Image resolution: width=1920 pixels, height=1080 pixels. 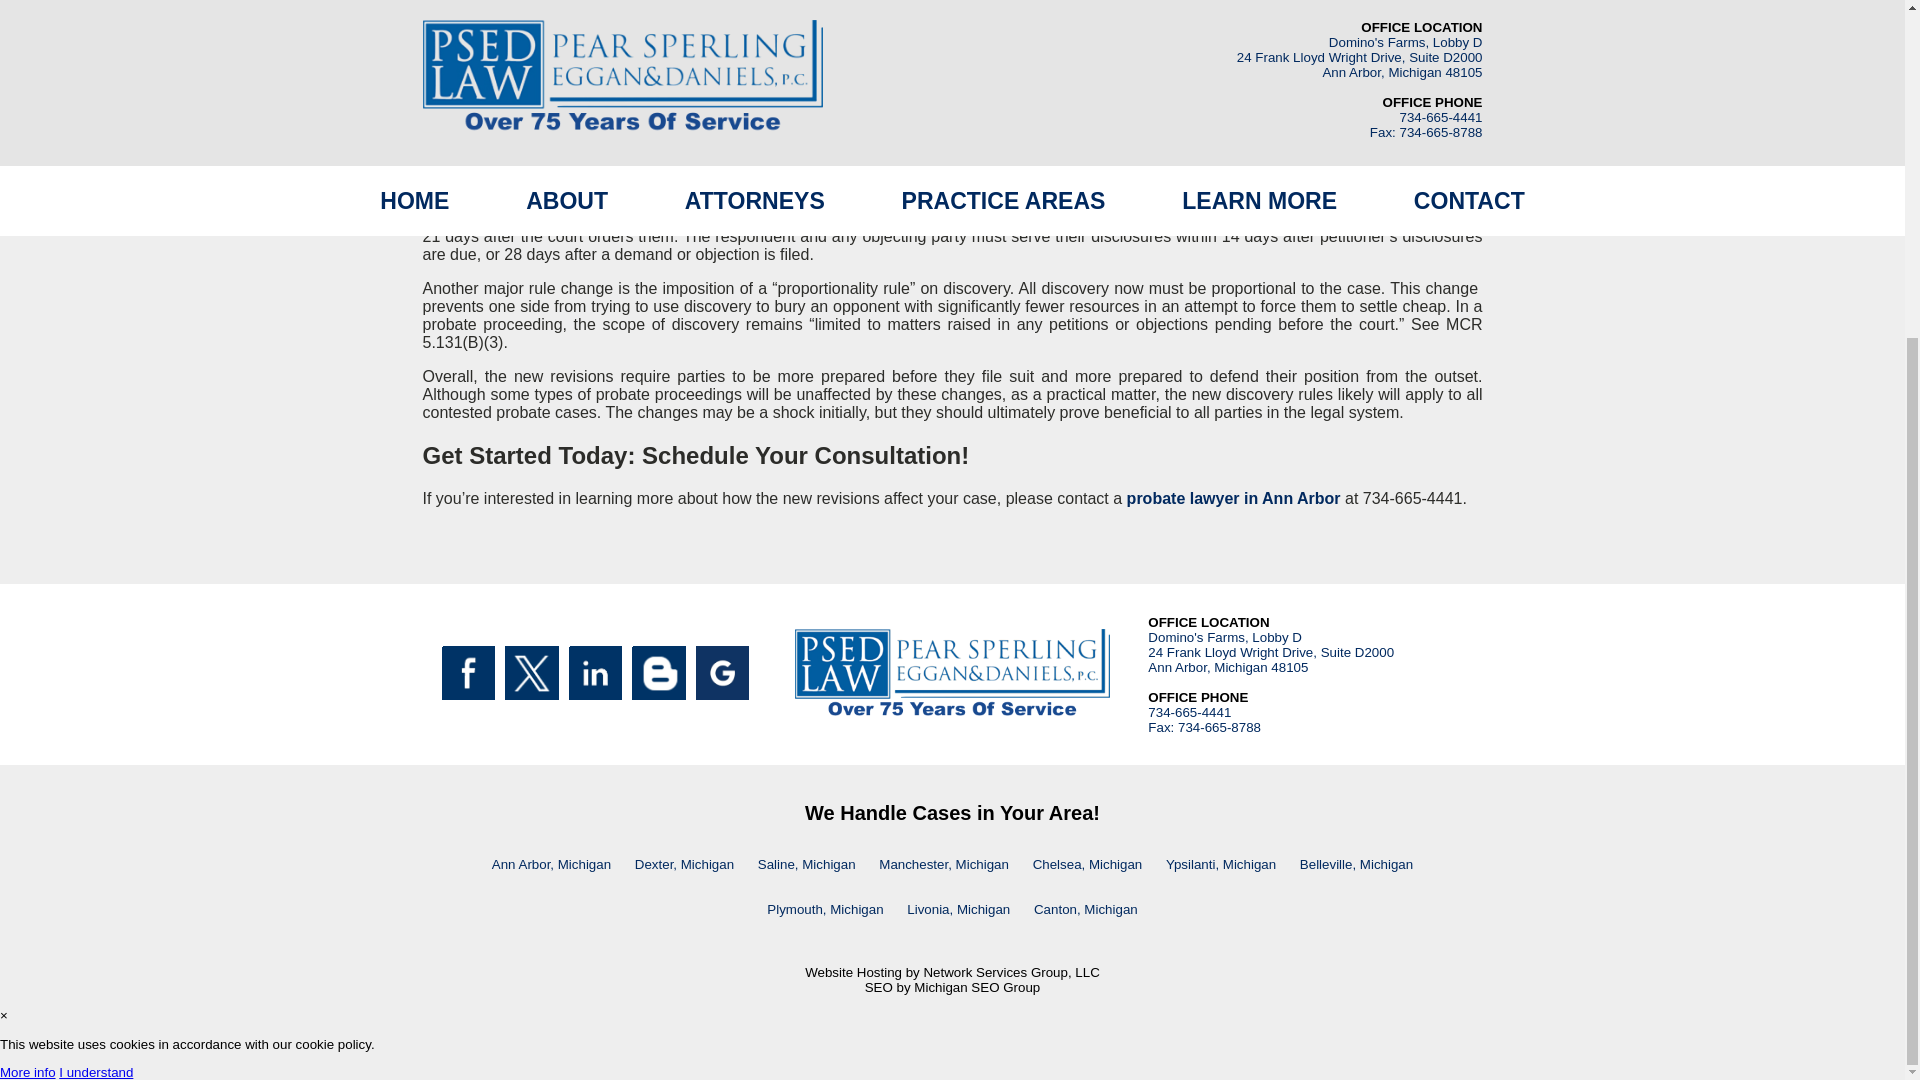 I want to click on Chelsea, Michigan, so click(x=1088, y=864).